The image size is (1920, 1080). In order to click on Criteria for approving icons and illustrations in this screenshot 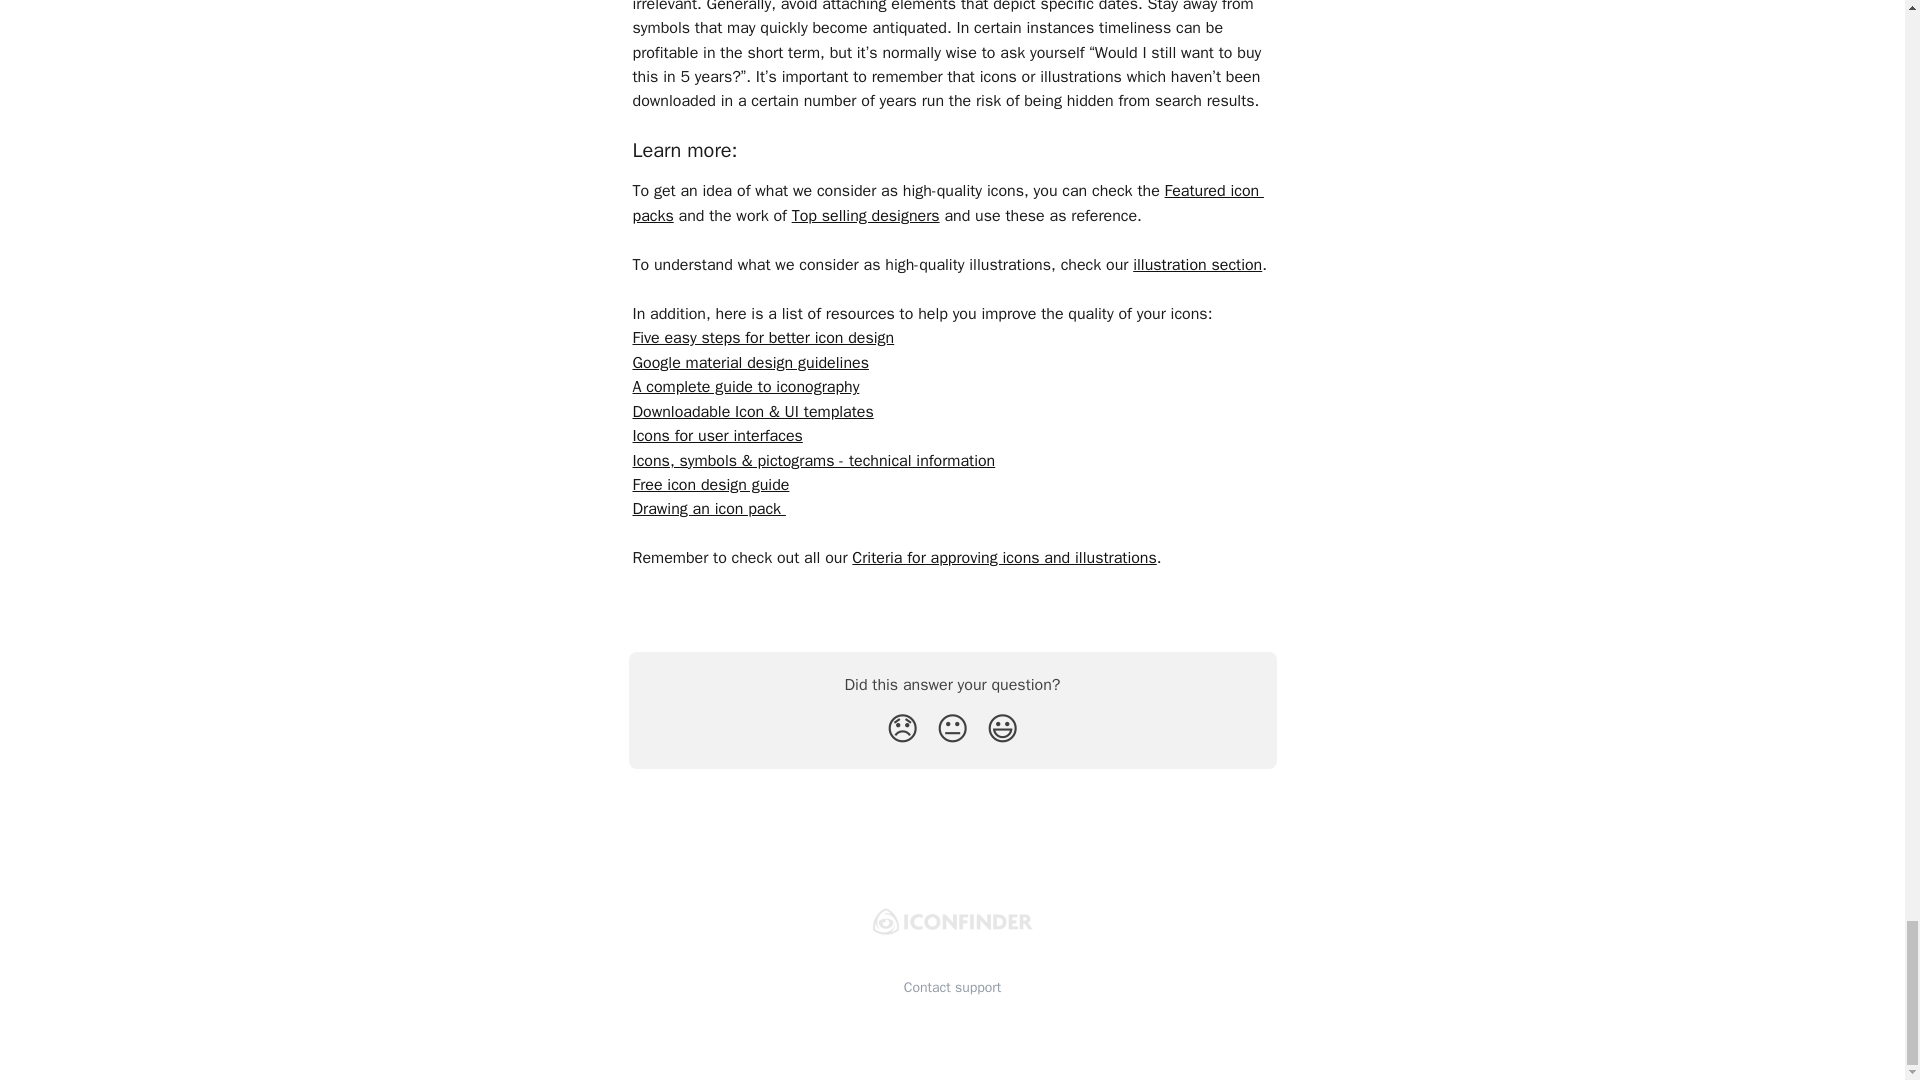, I will do `click(1004, 558)`.